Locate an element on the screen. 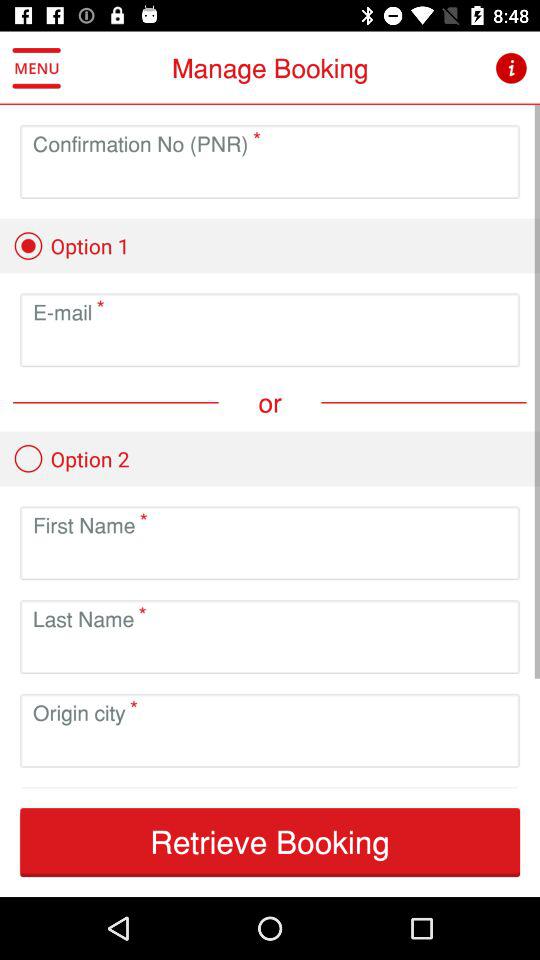 The height and width of the screenshot is (960, 540). enter confirmation no is located at coordinates (270, 178).